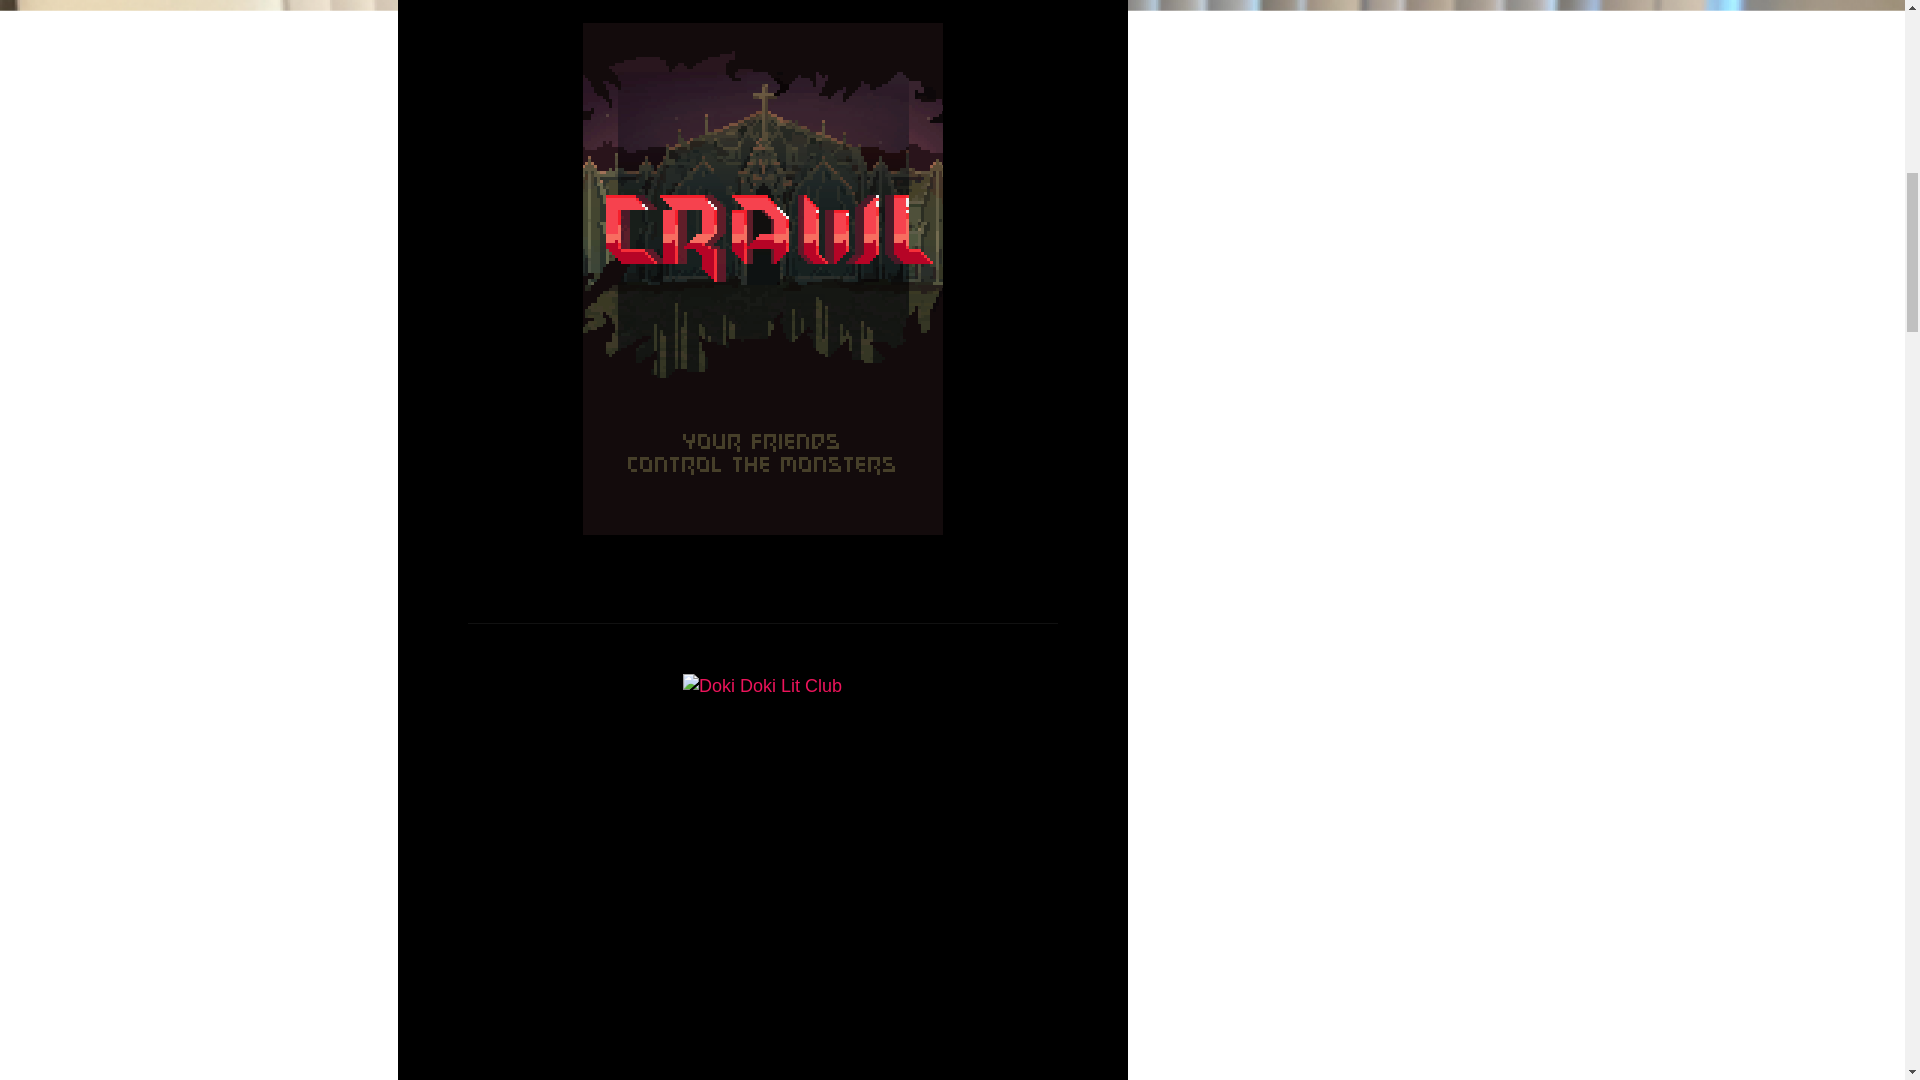 The width and height of the screenshot is (1920, 1080). What do you see at coordinates (923, 488) in the screenshot?
I see `Play in new window` at bounding box center [923, 488].